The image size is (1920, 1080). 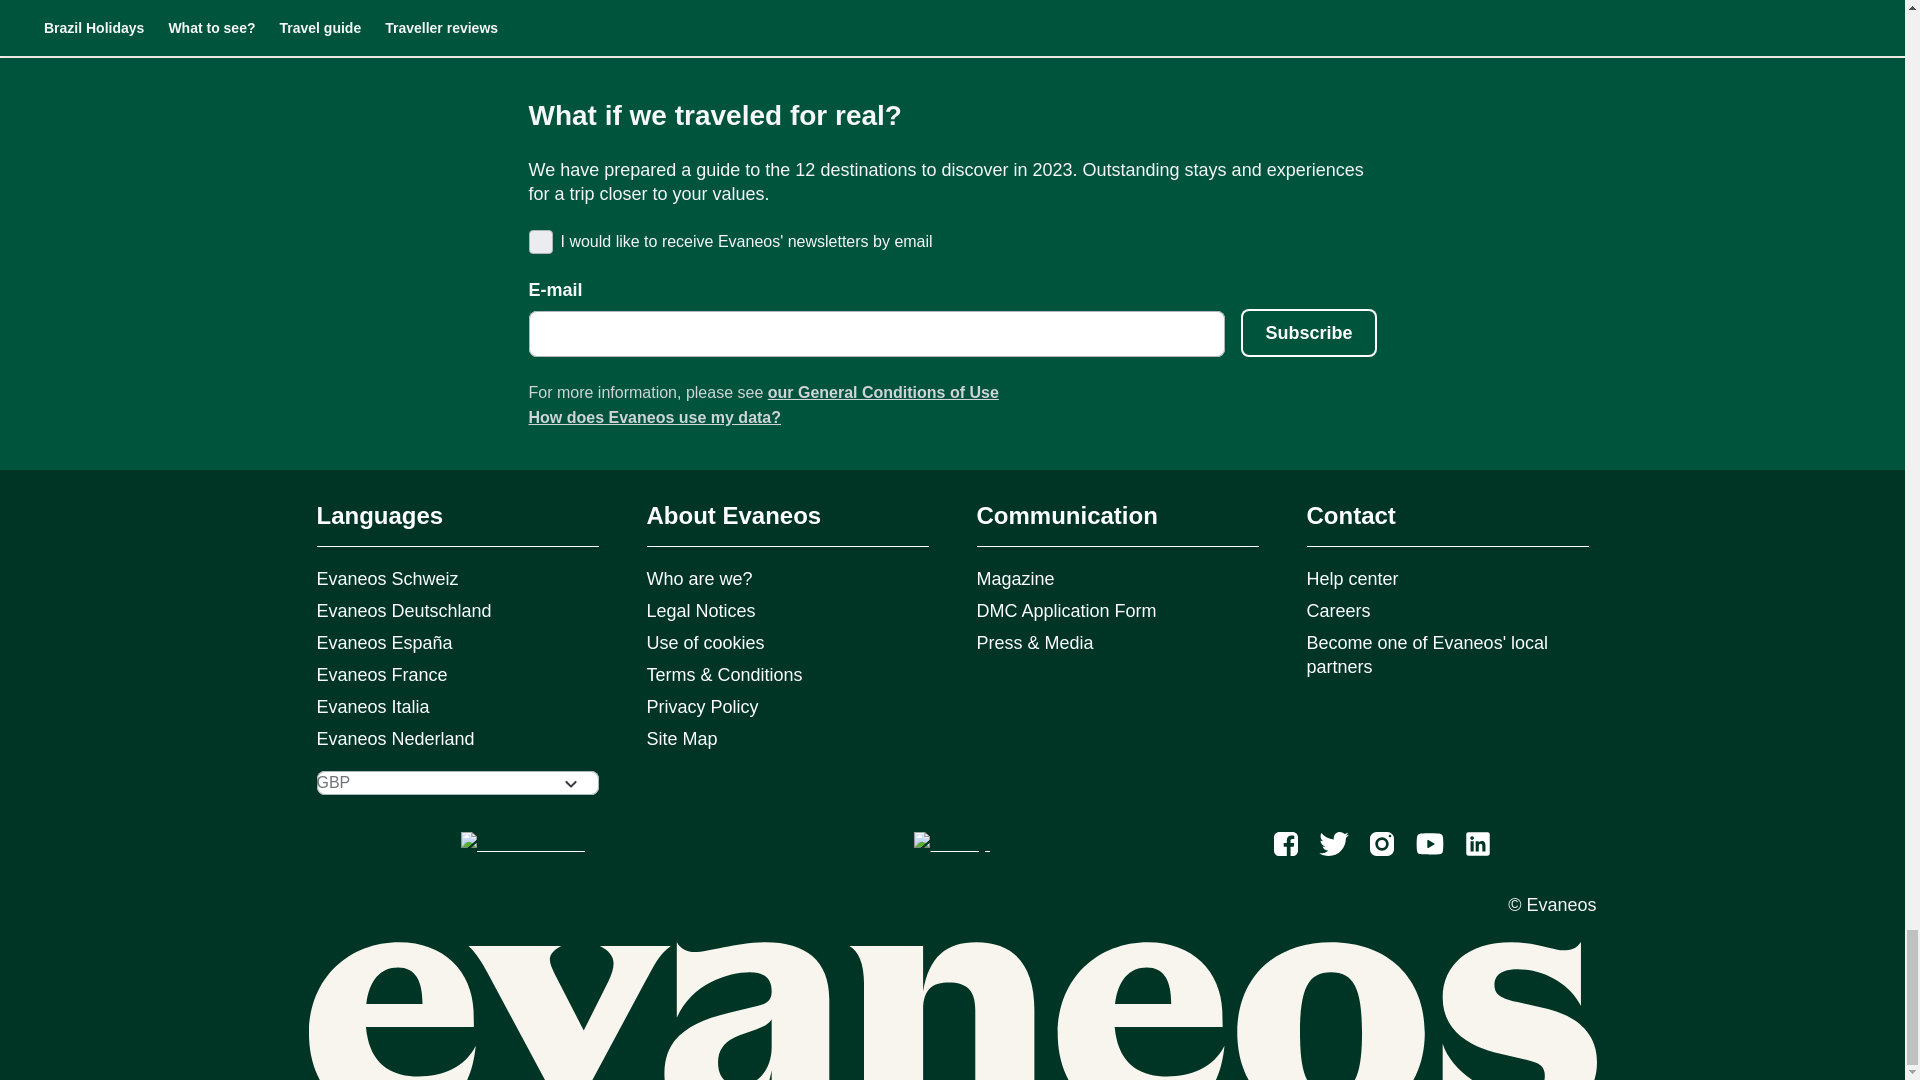 What do you see at coordinates (566, 4) in the screenshot?
I see `Our Better Trips promise` at bounding box center [566, 4].